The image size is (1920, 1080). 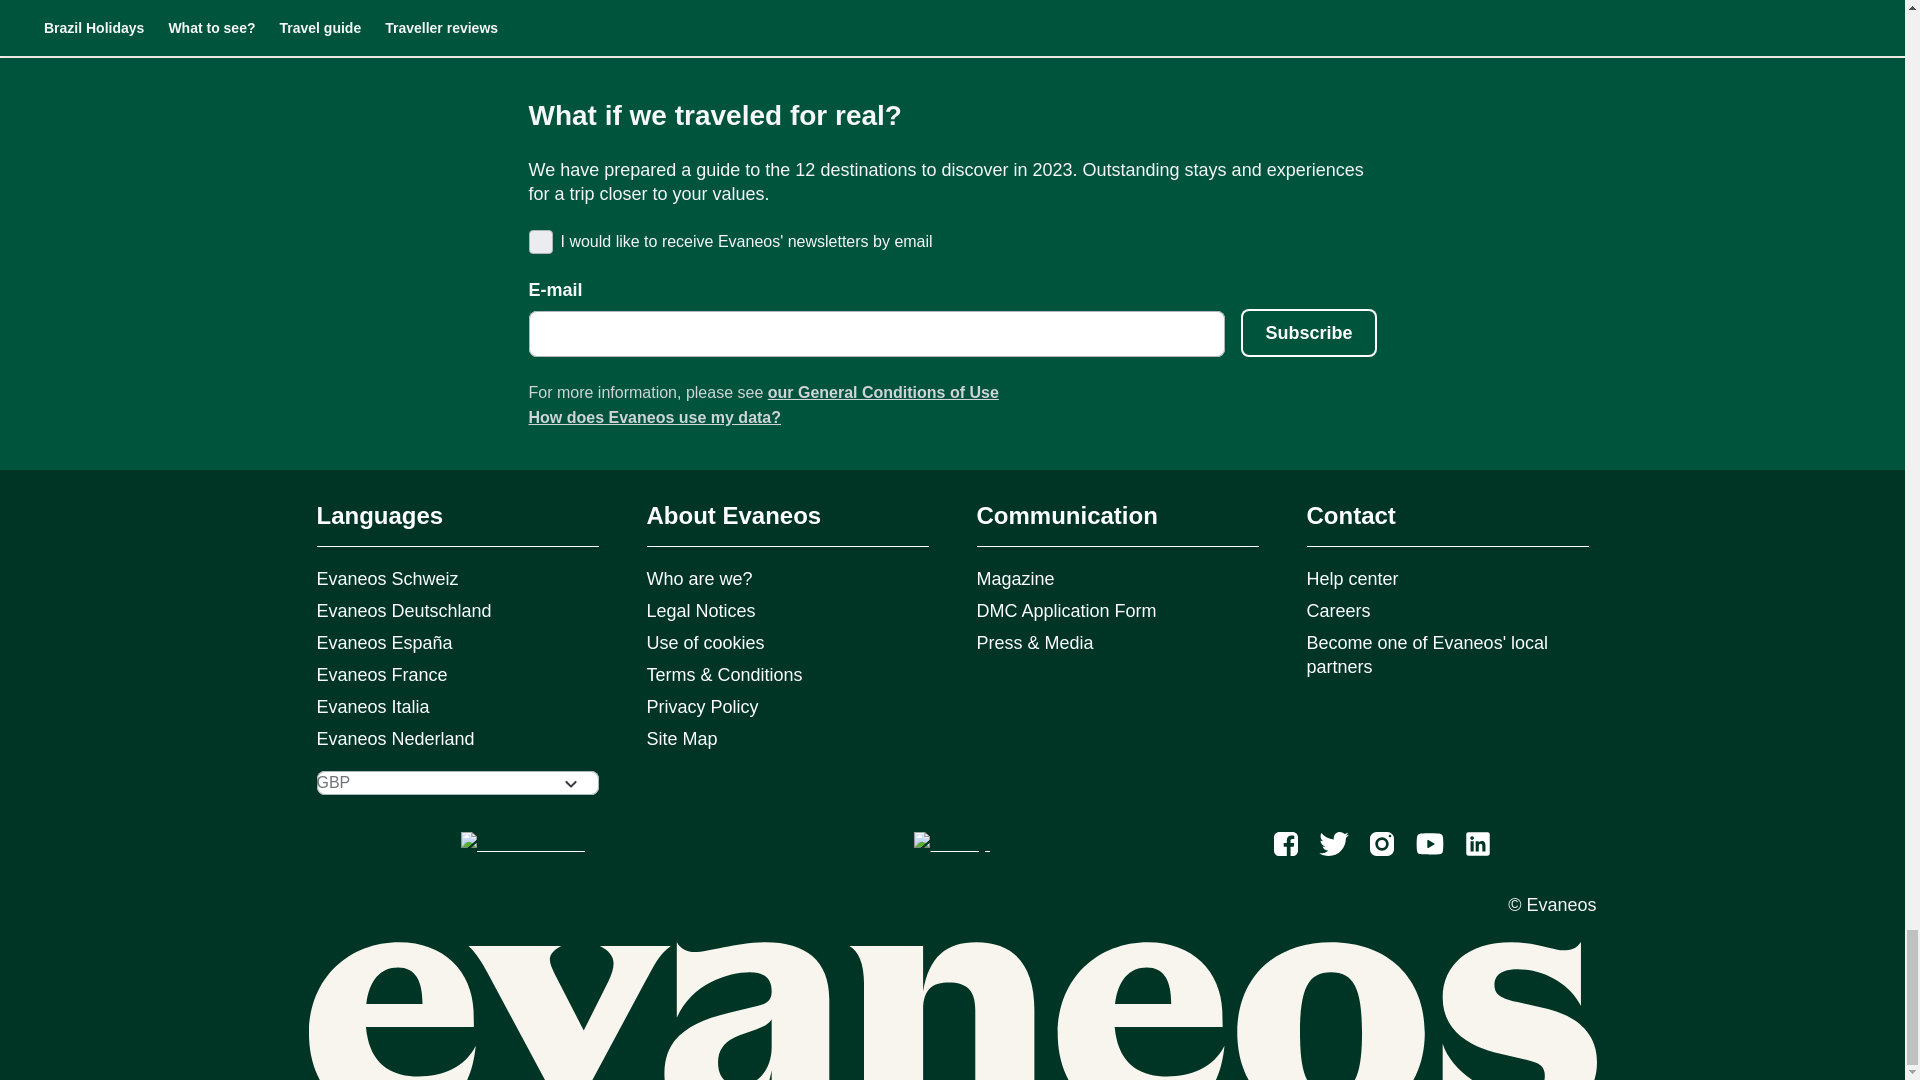 What do you see at coordinates (566, 4) in the screenshot?
I see `Our Better Trips promise` at bounding box center [566, 4].